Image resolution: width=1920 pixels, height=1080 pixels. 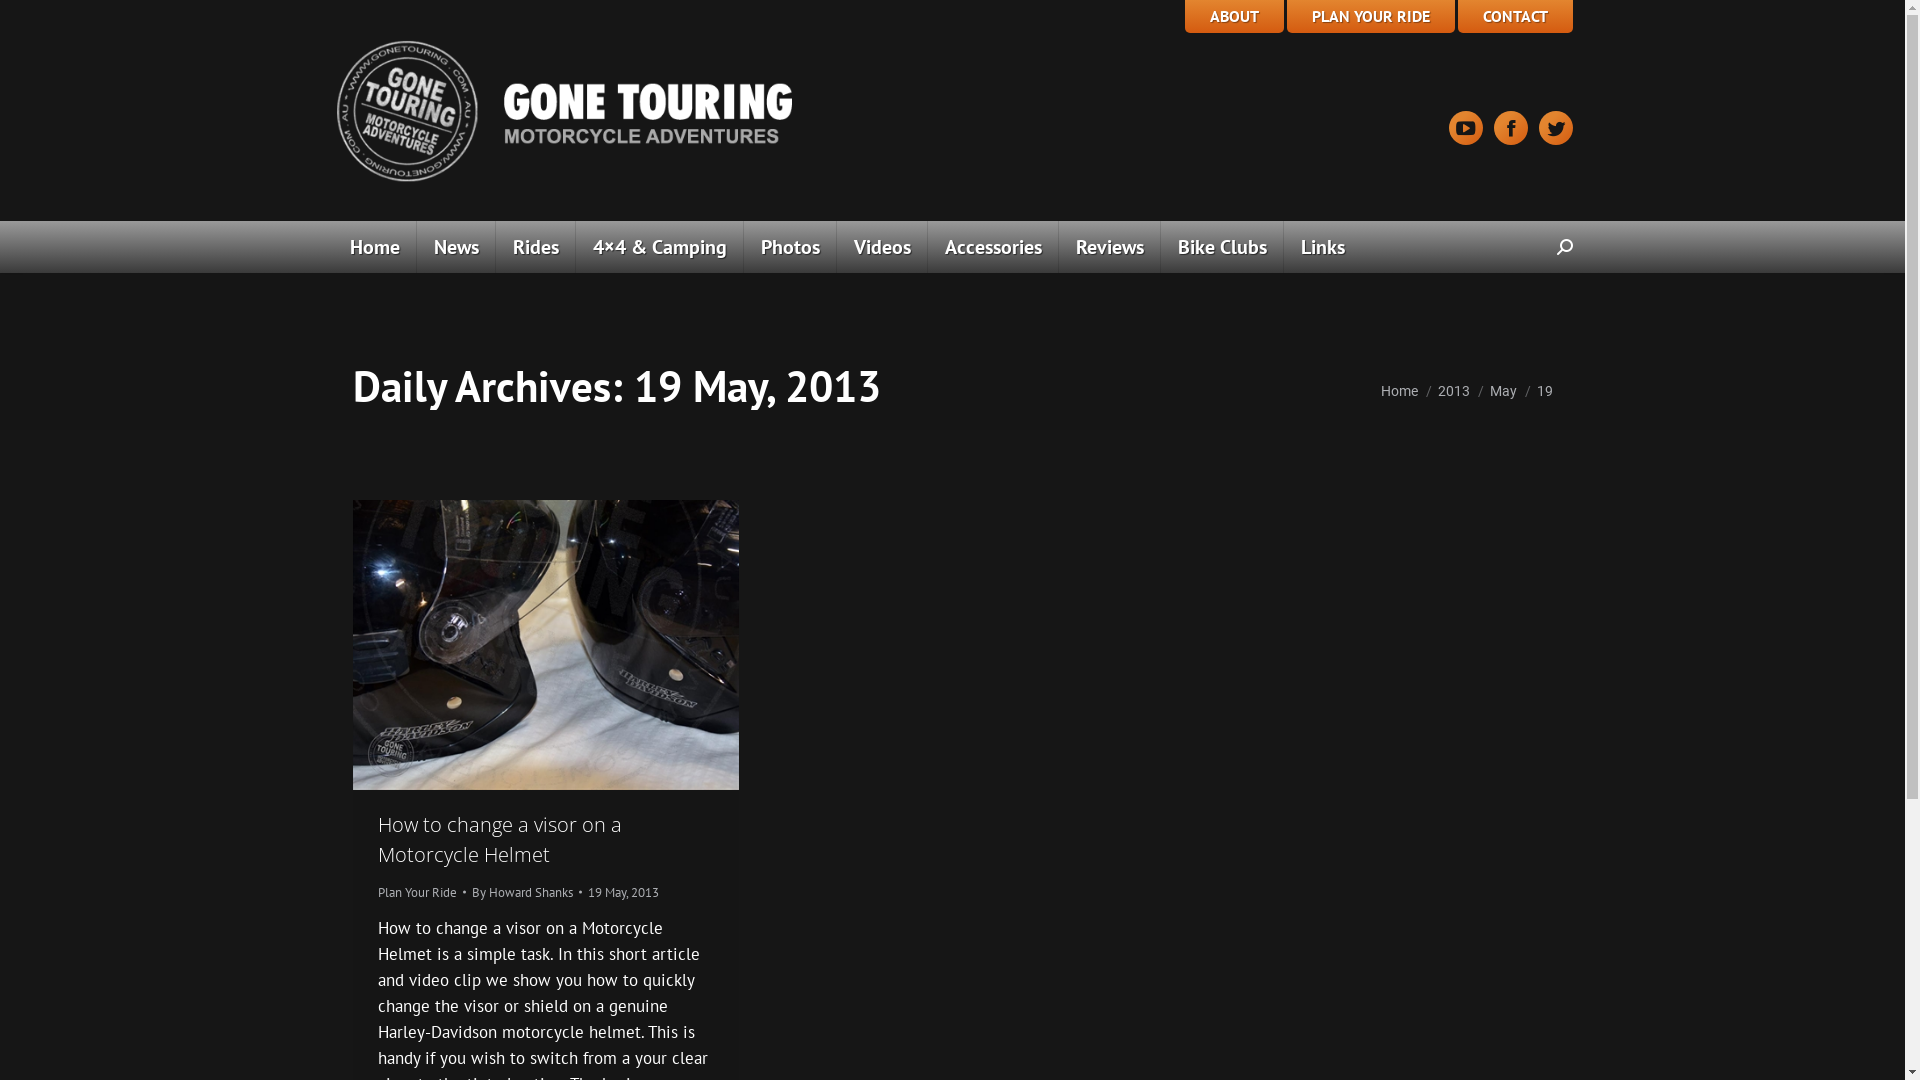 I want to click on Home, so click(x=374, y=247).